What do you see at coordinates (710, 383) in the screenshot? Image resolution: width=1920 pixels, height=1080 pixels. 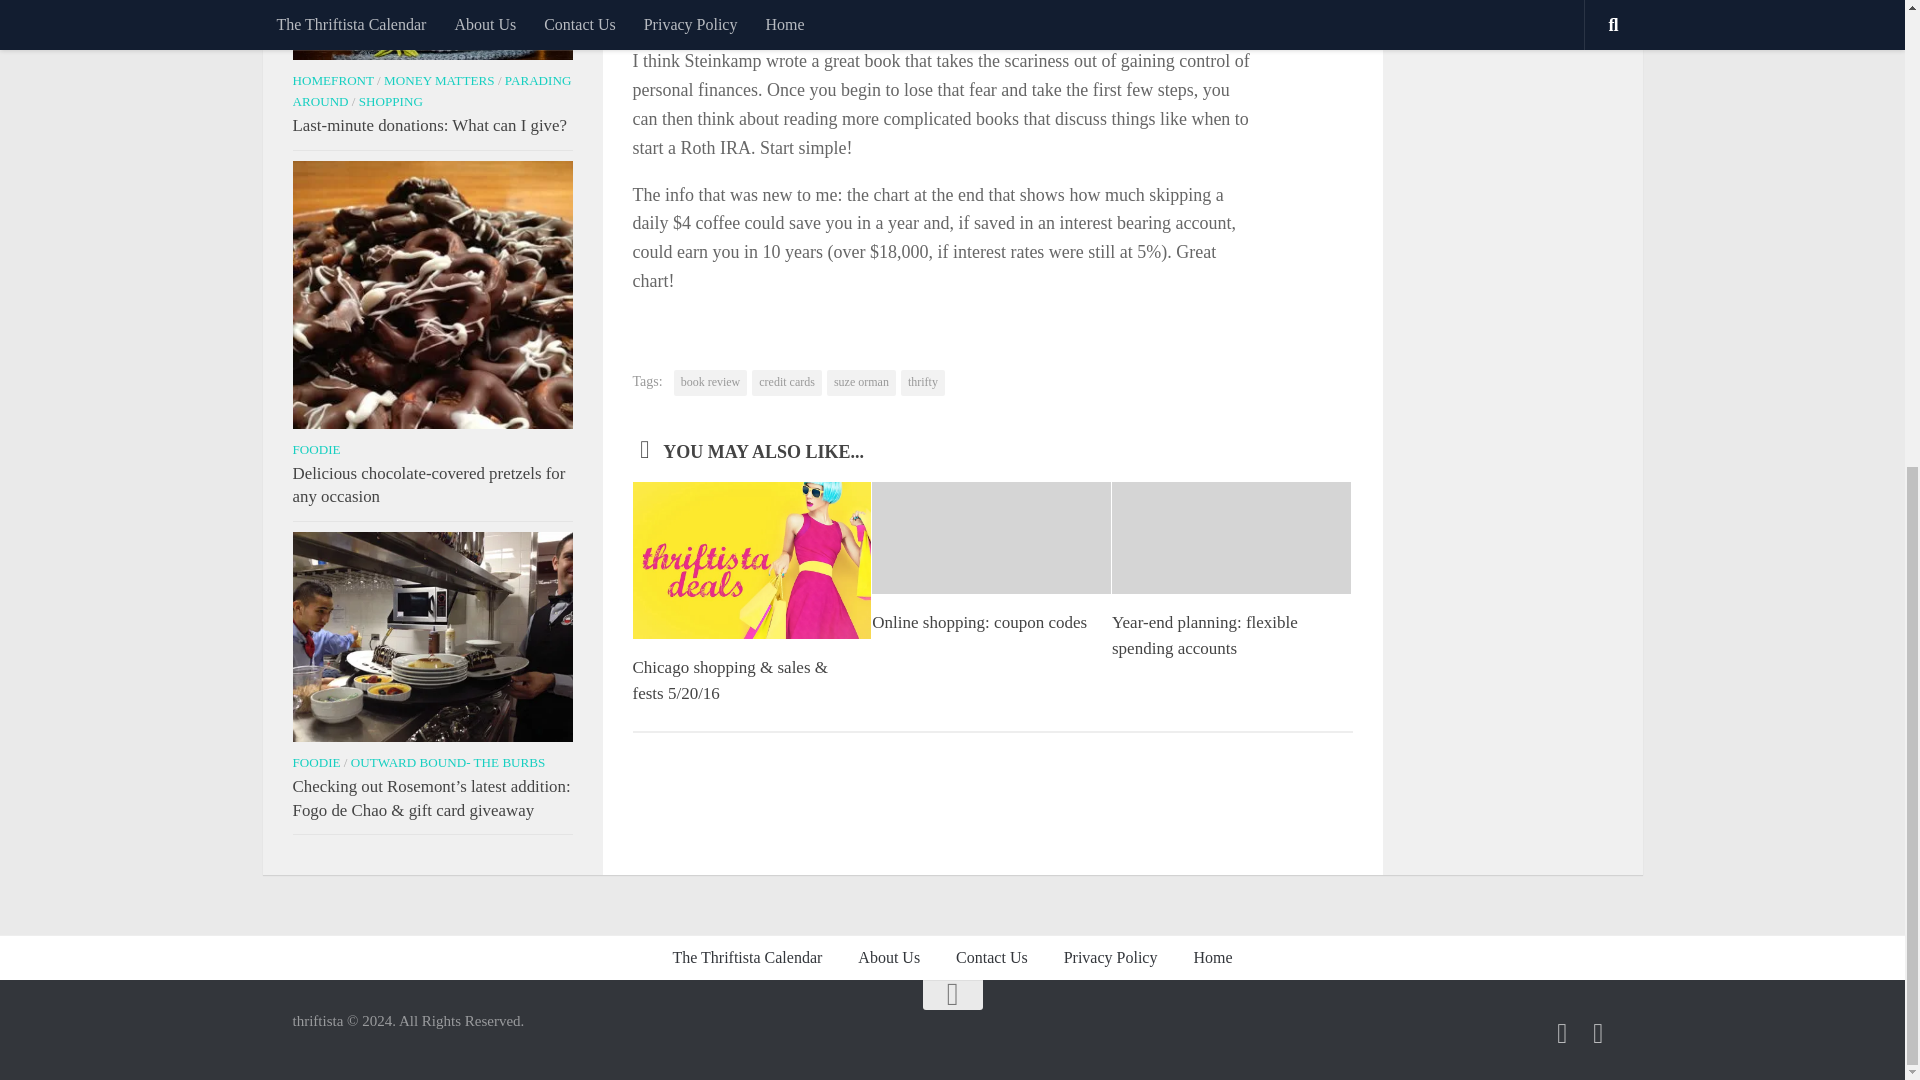 I see `book review` at bounding box center [710, 383].